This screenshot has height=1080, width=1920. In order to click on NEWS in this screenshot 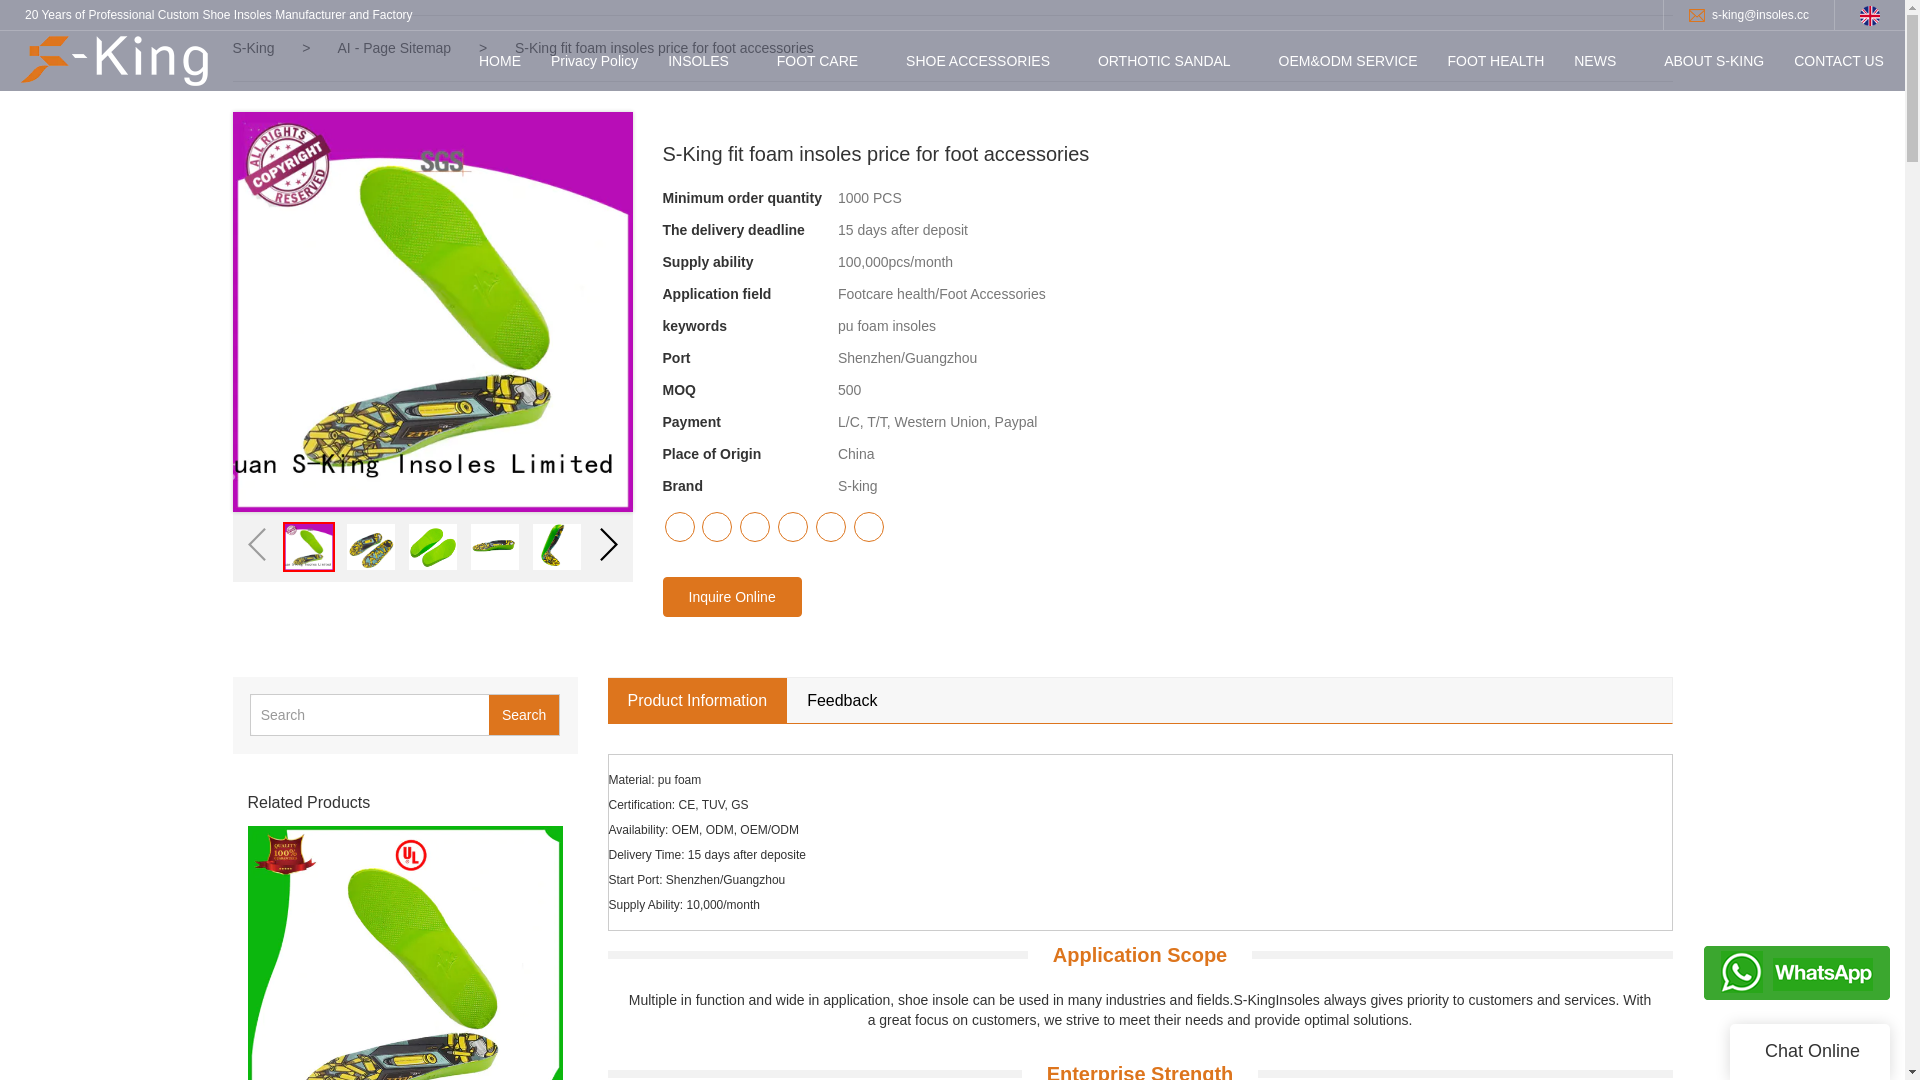, I will do `click(1595, 61)`.